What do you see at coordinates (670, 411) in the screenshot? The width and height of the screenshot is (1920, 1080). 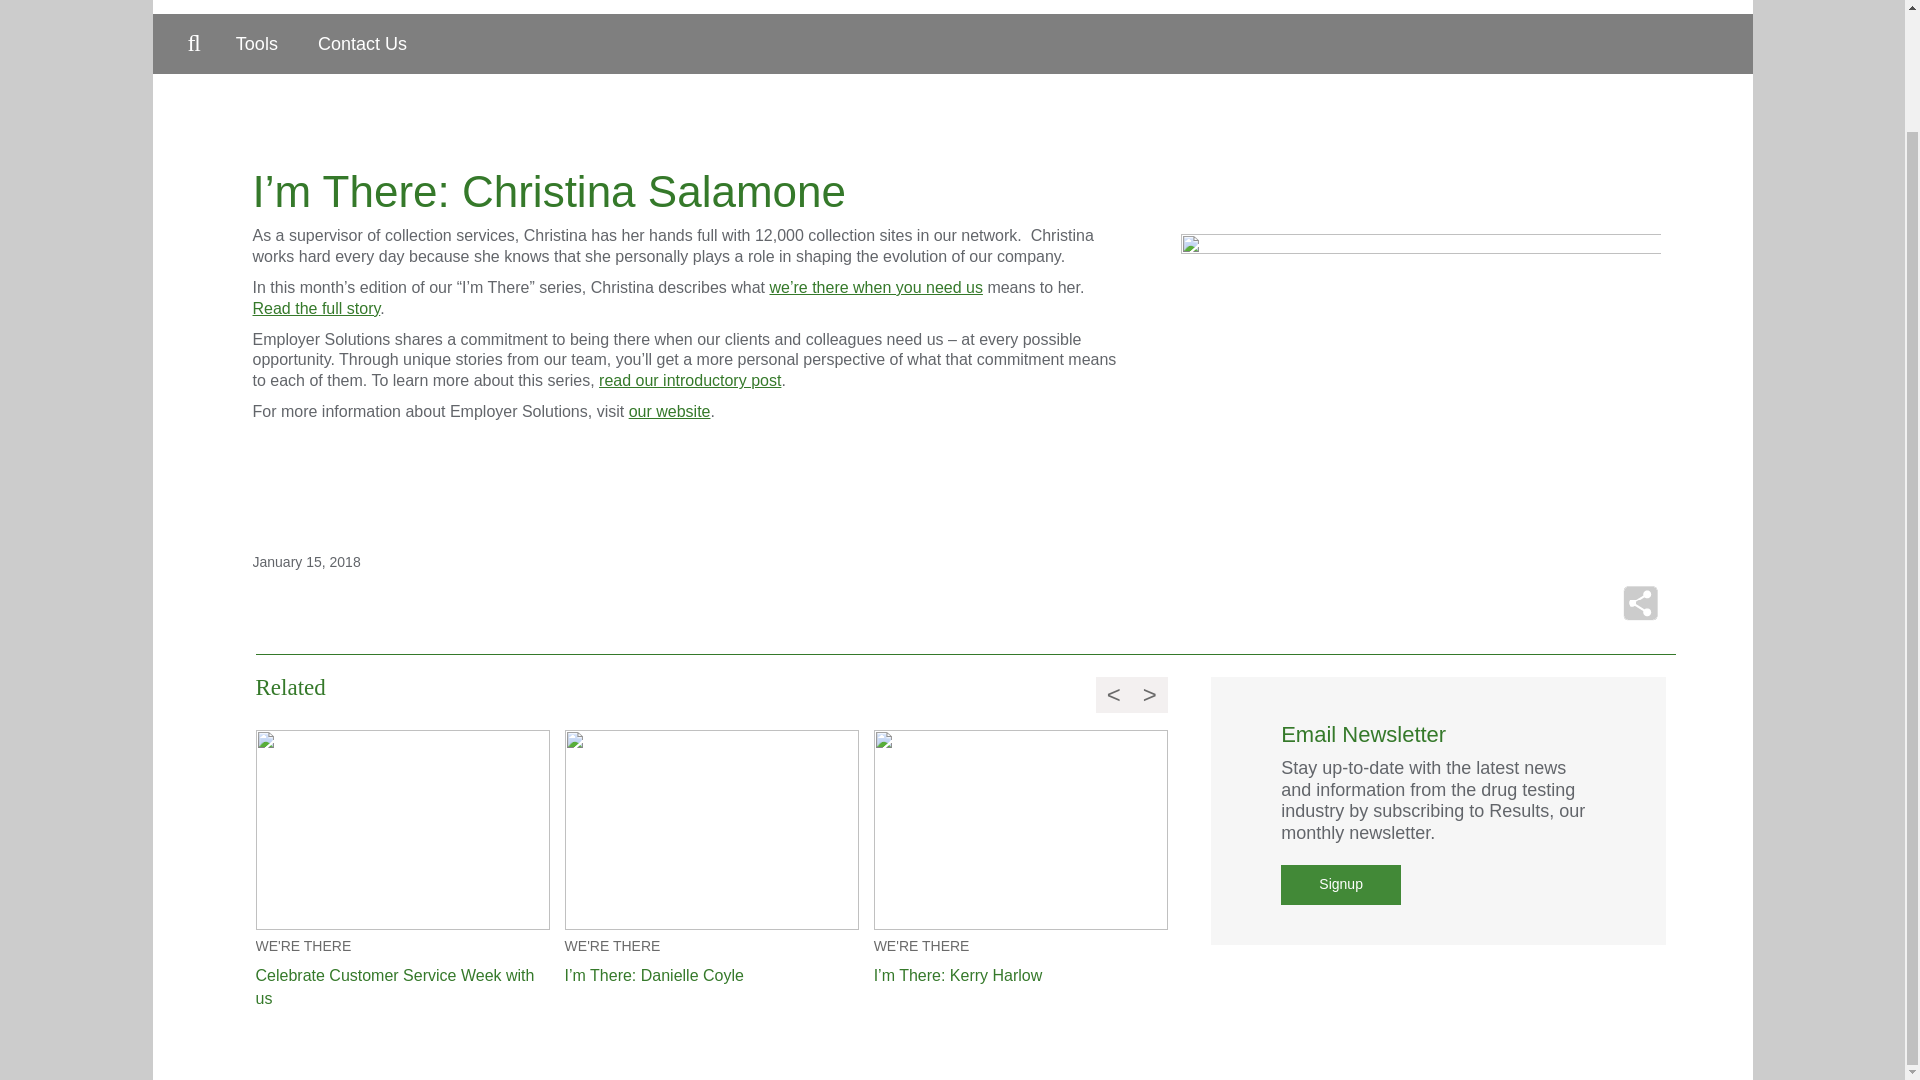 I see `our website` at bounding box center [670, 411].